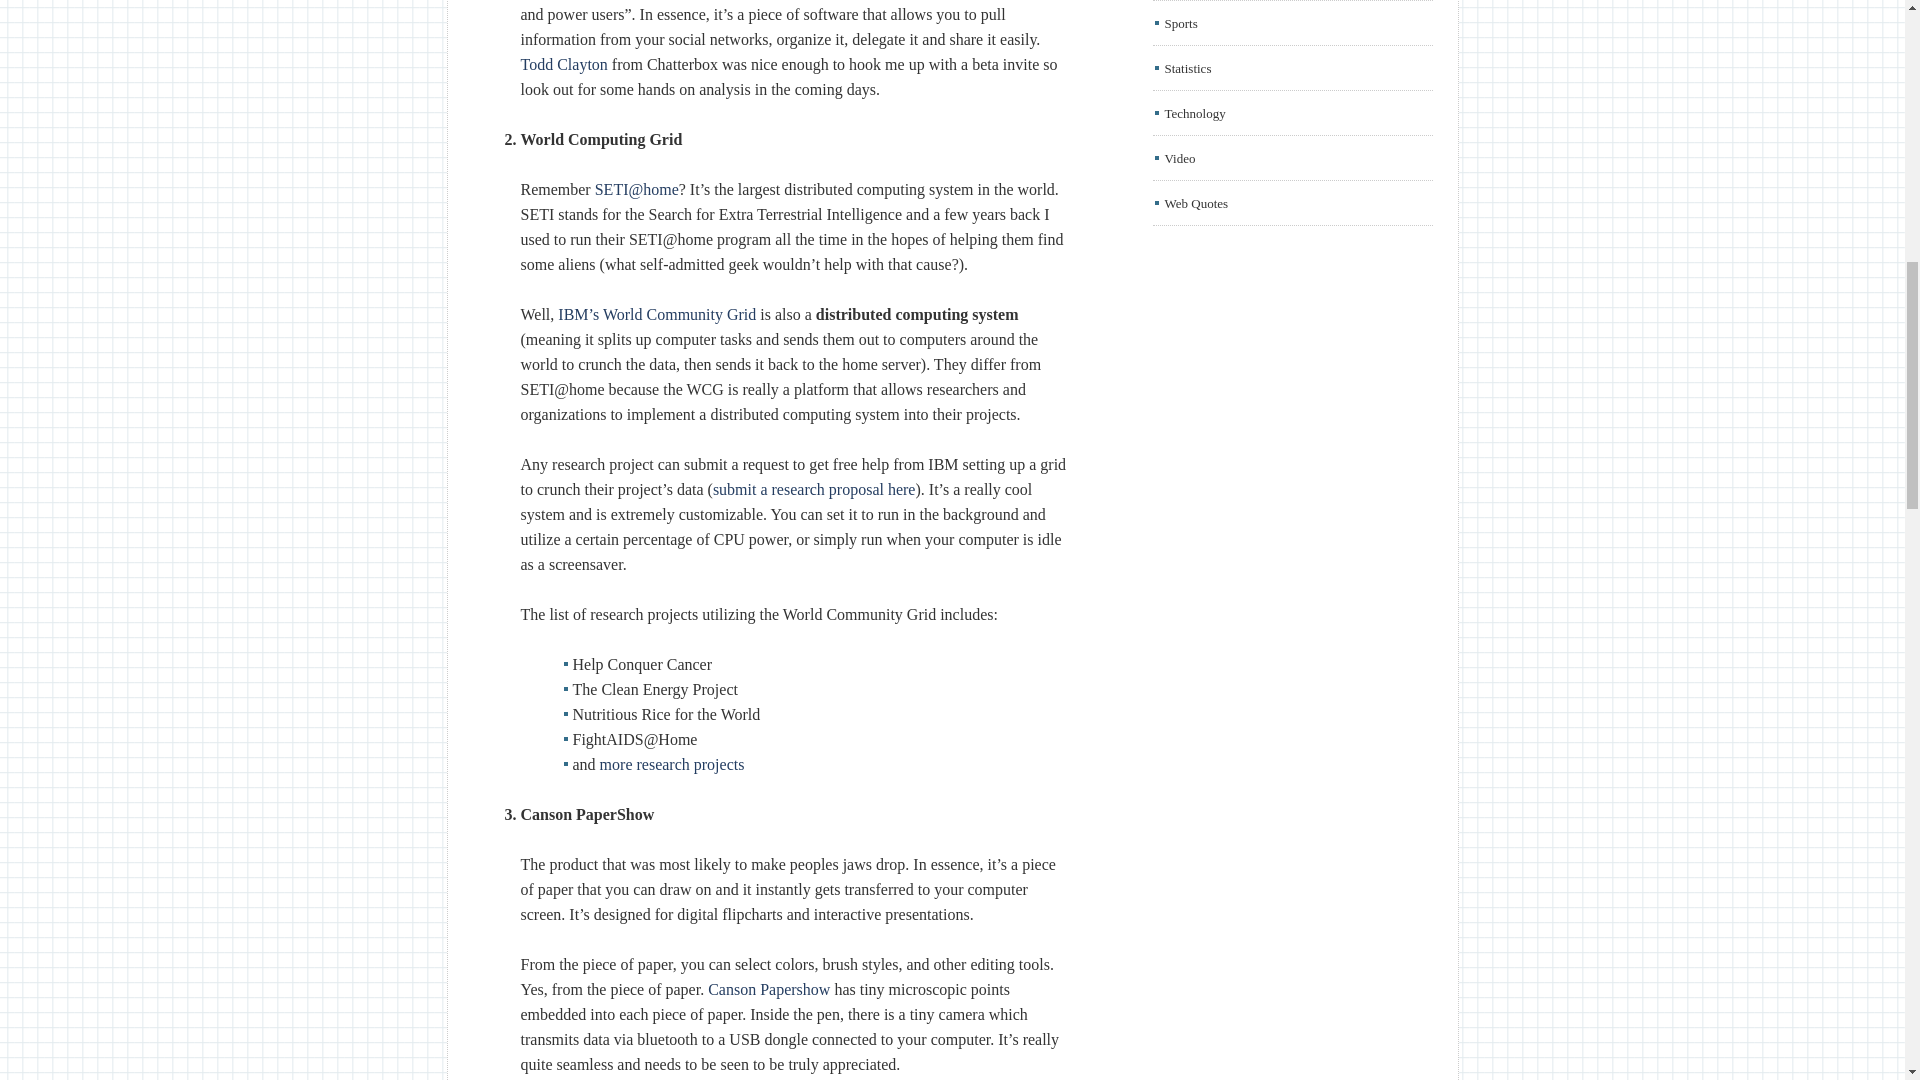 The height and width of the screenshot is (1080, 1920). Describe the element at coordinates (768, 988) in the screenshot. I see `Canson Papershow` at that location.